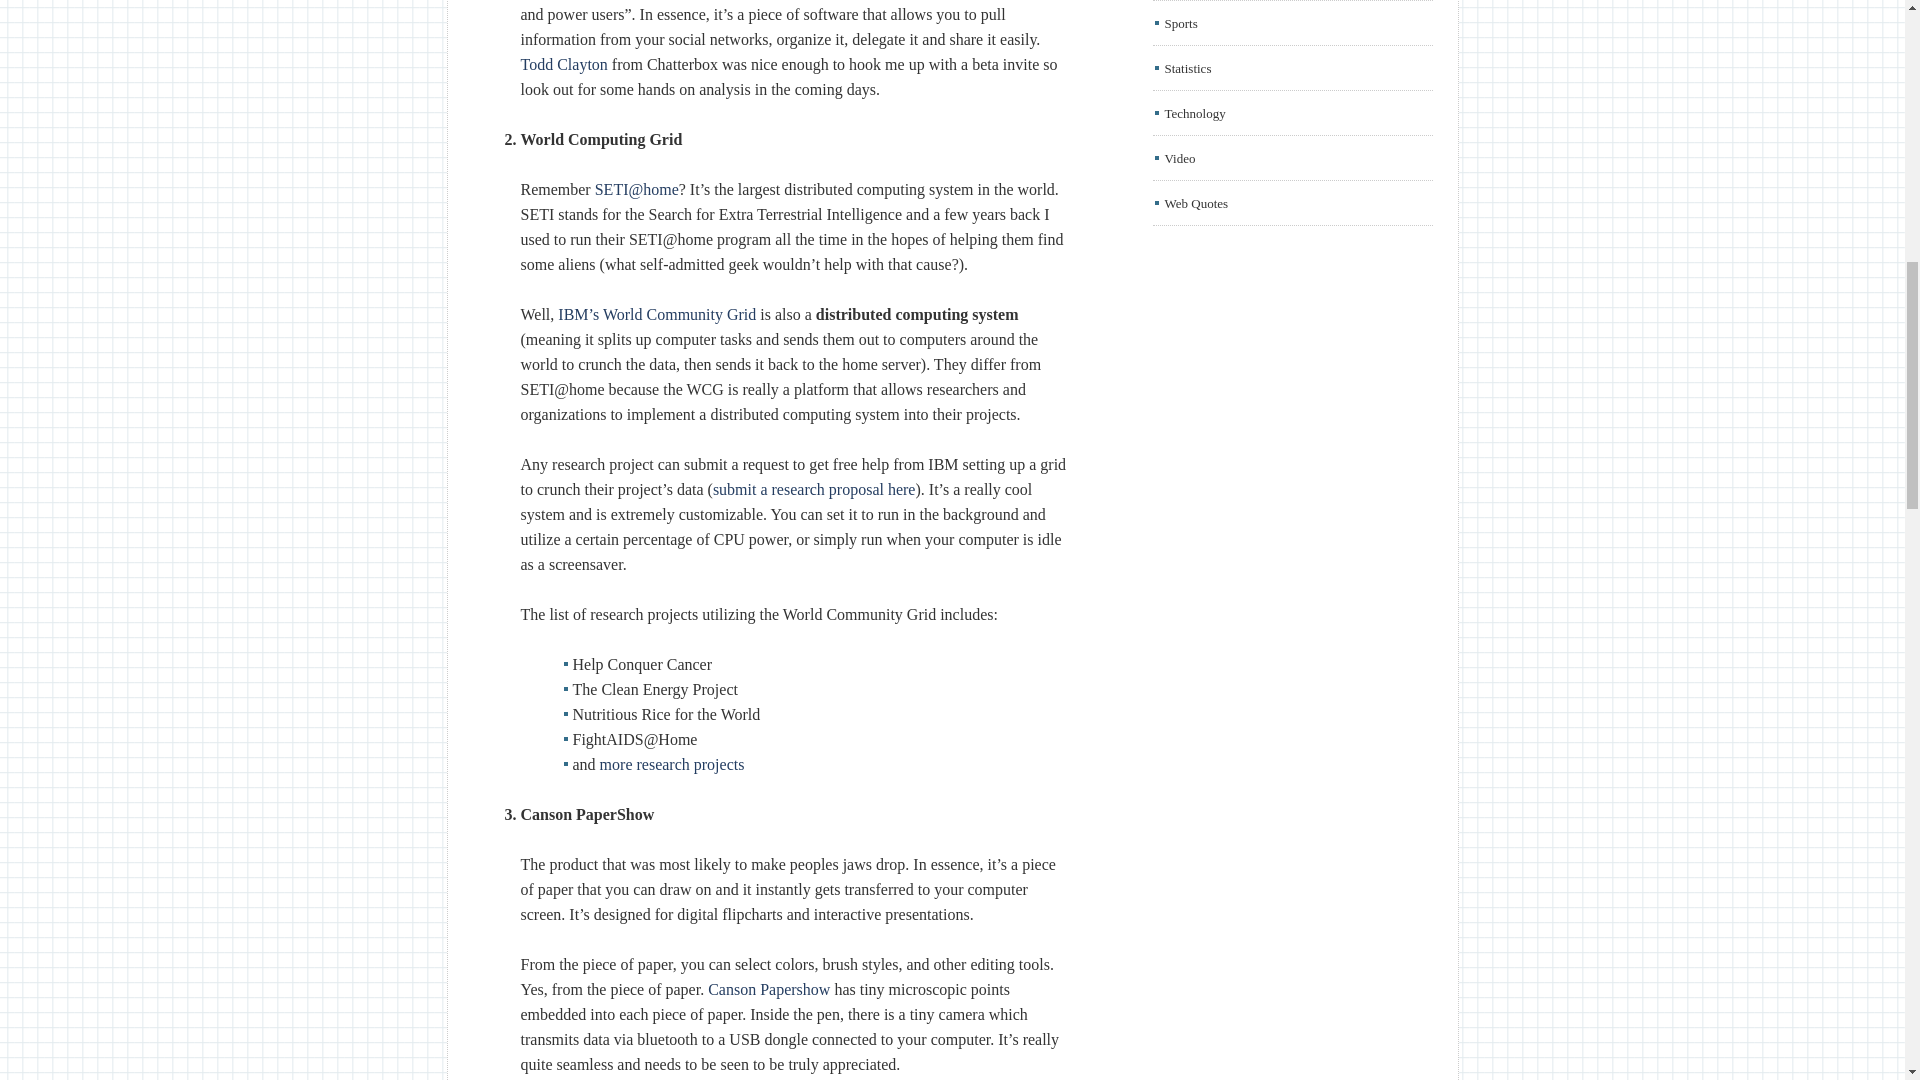 The height and width of the screenshot is (1080, 1920). Describe the element at coordinates (768, 988) in the screenshot. I see `Canson Papershow` at that location.